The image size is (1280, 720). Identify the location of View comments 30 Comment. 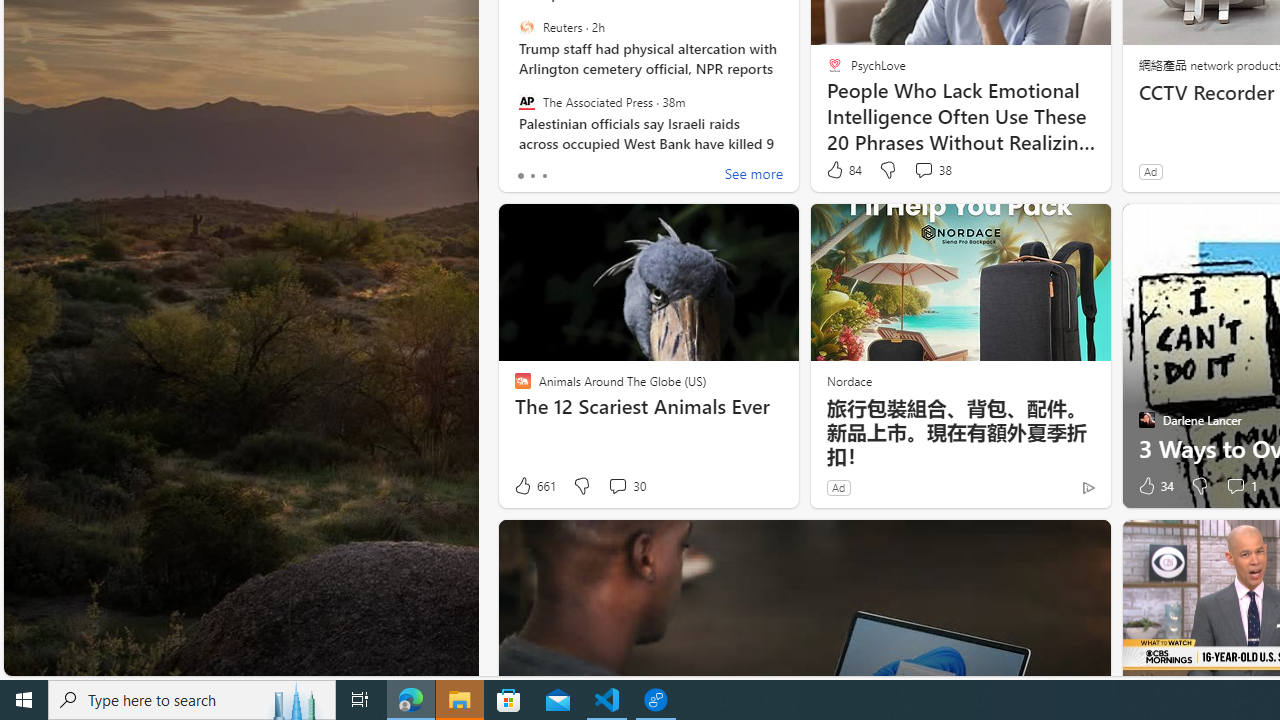
(626, 486).